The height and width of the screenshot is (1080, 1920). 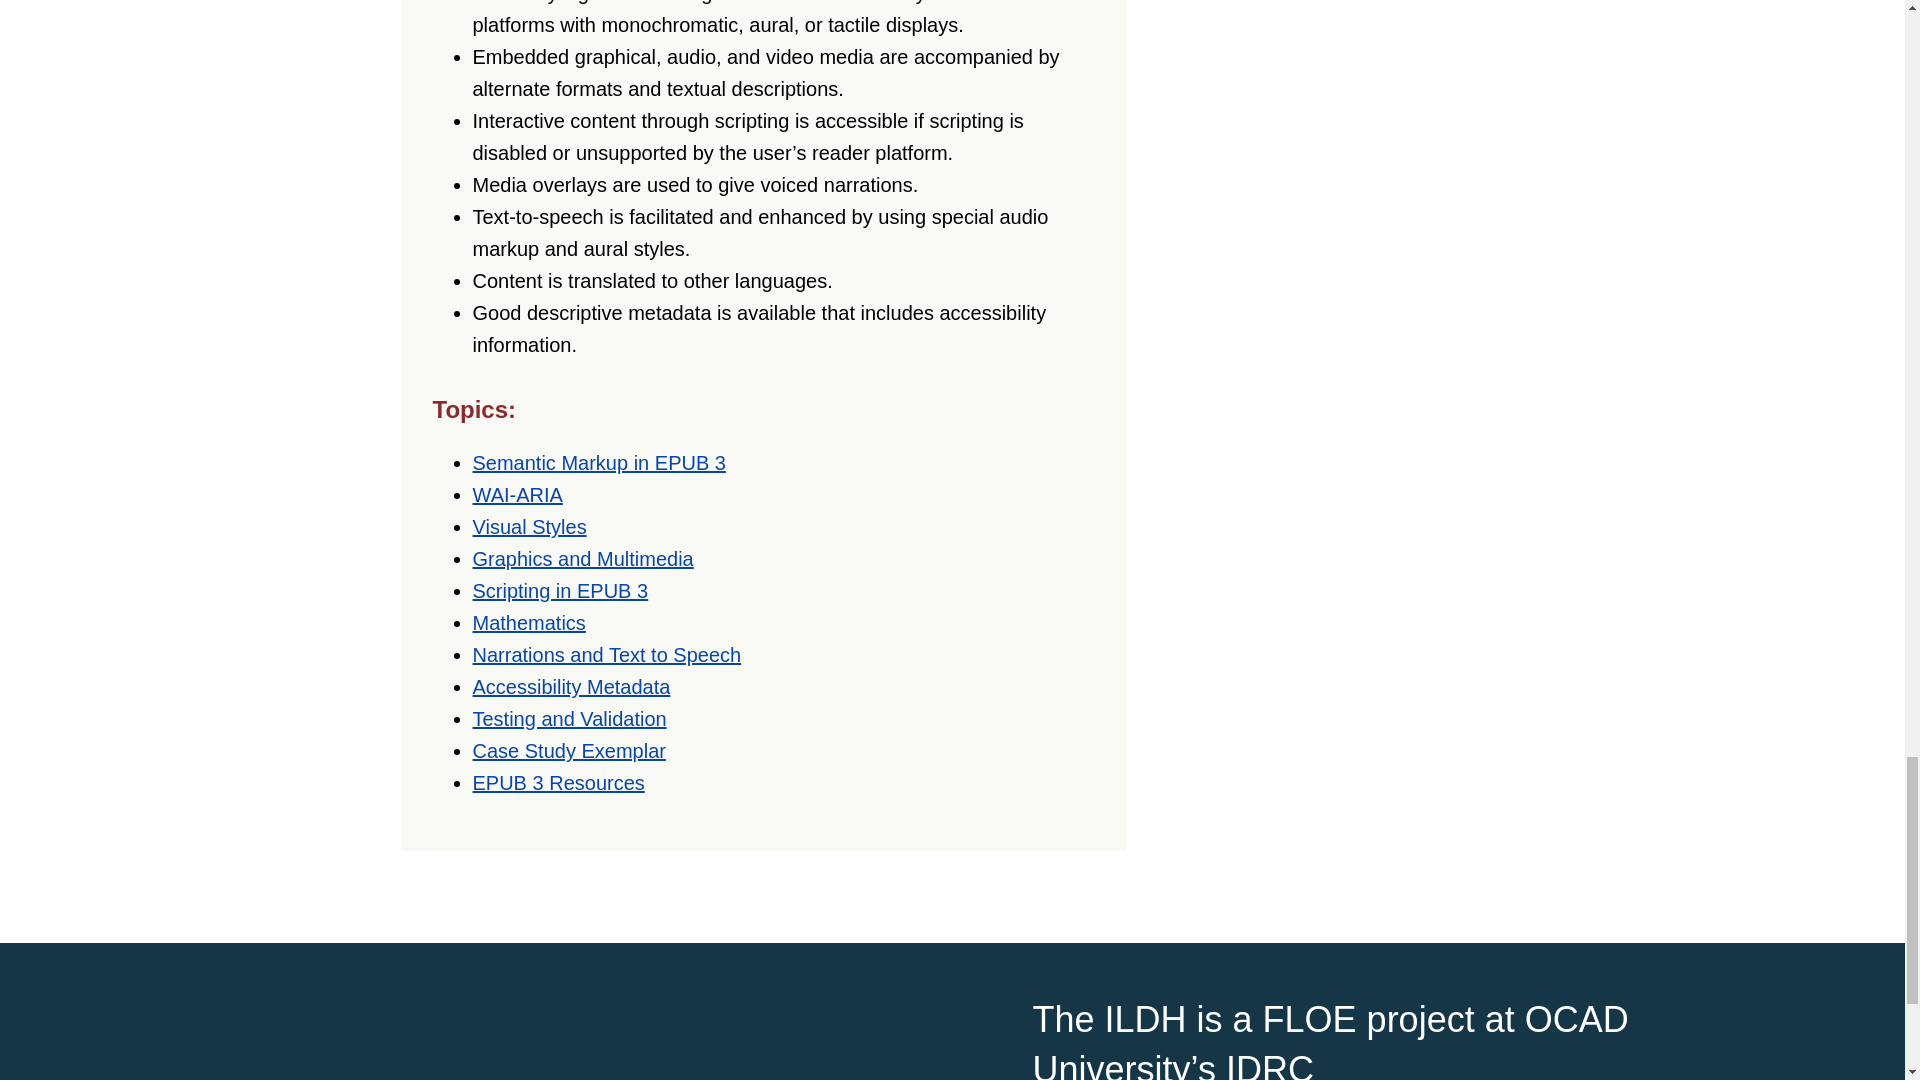 I want to click on EPUB 3 Resources, so click(x=558, y=782).